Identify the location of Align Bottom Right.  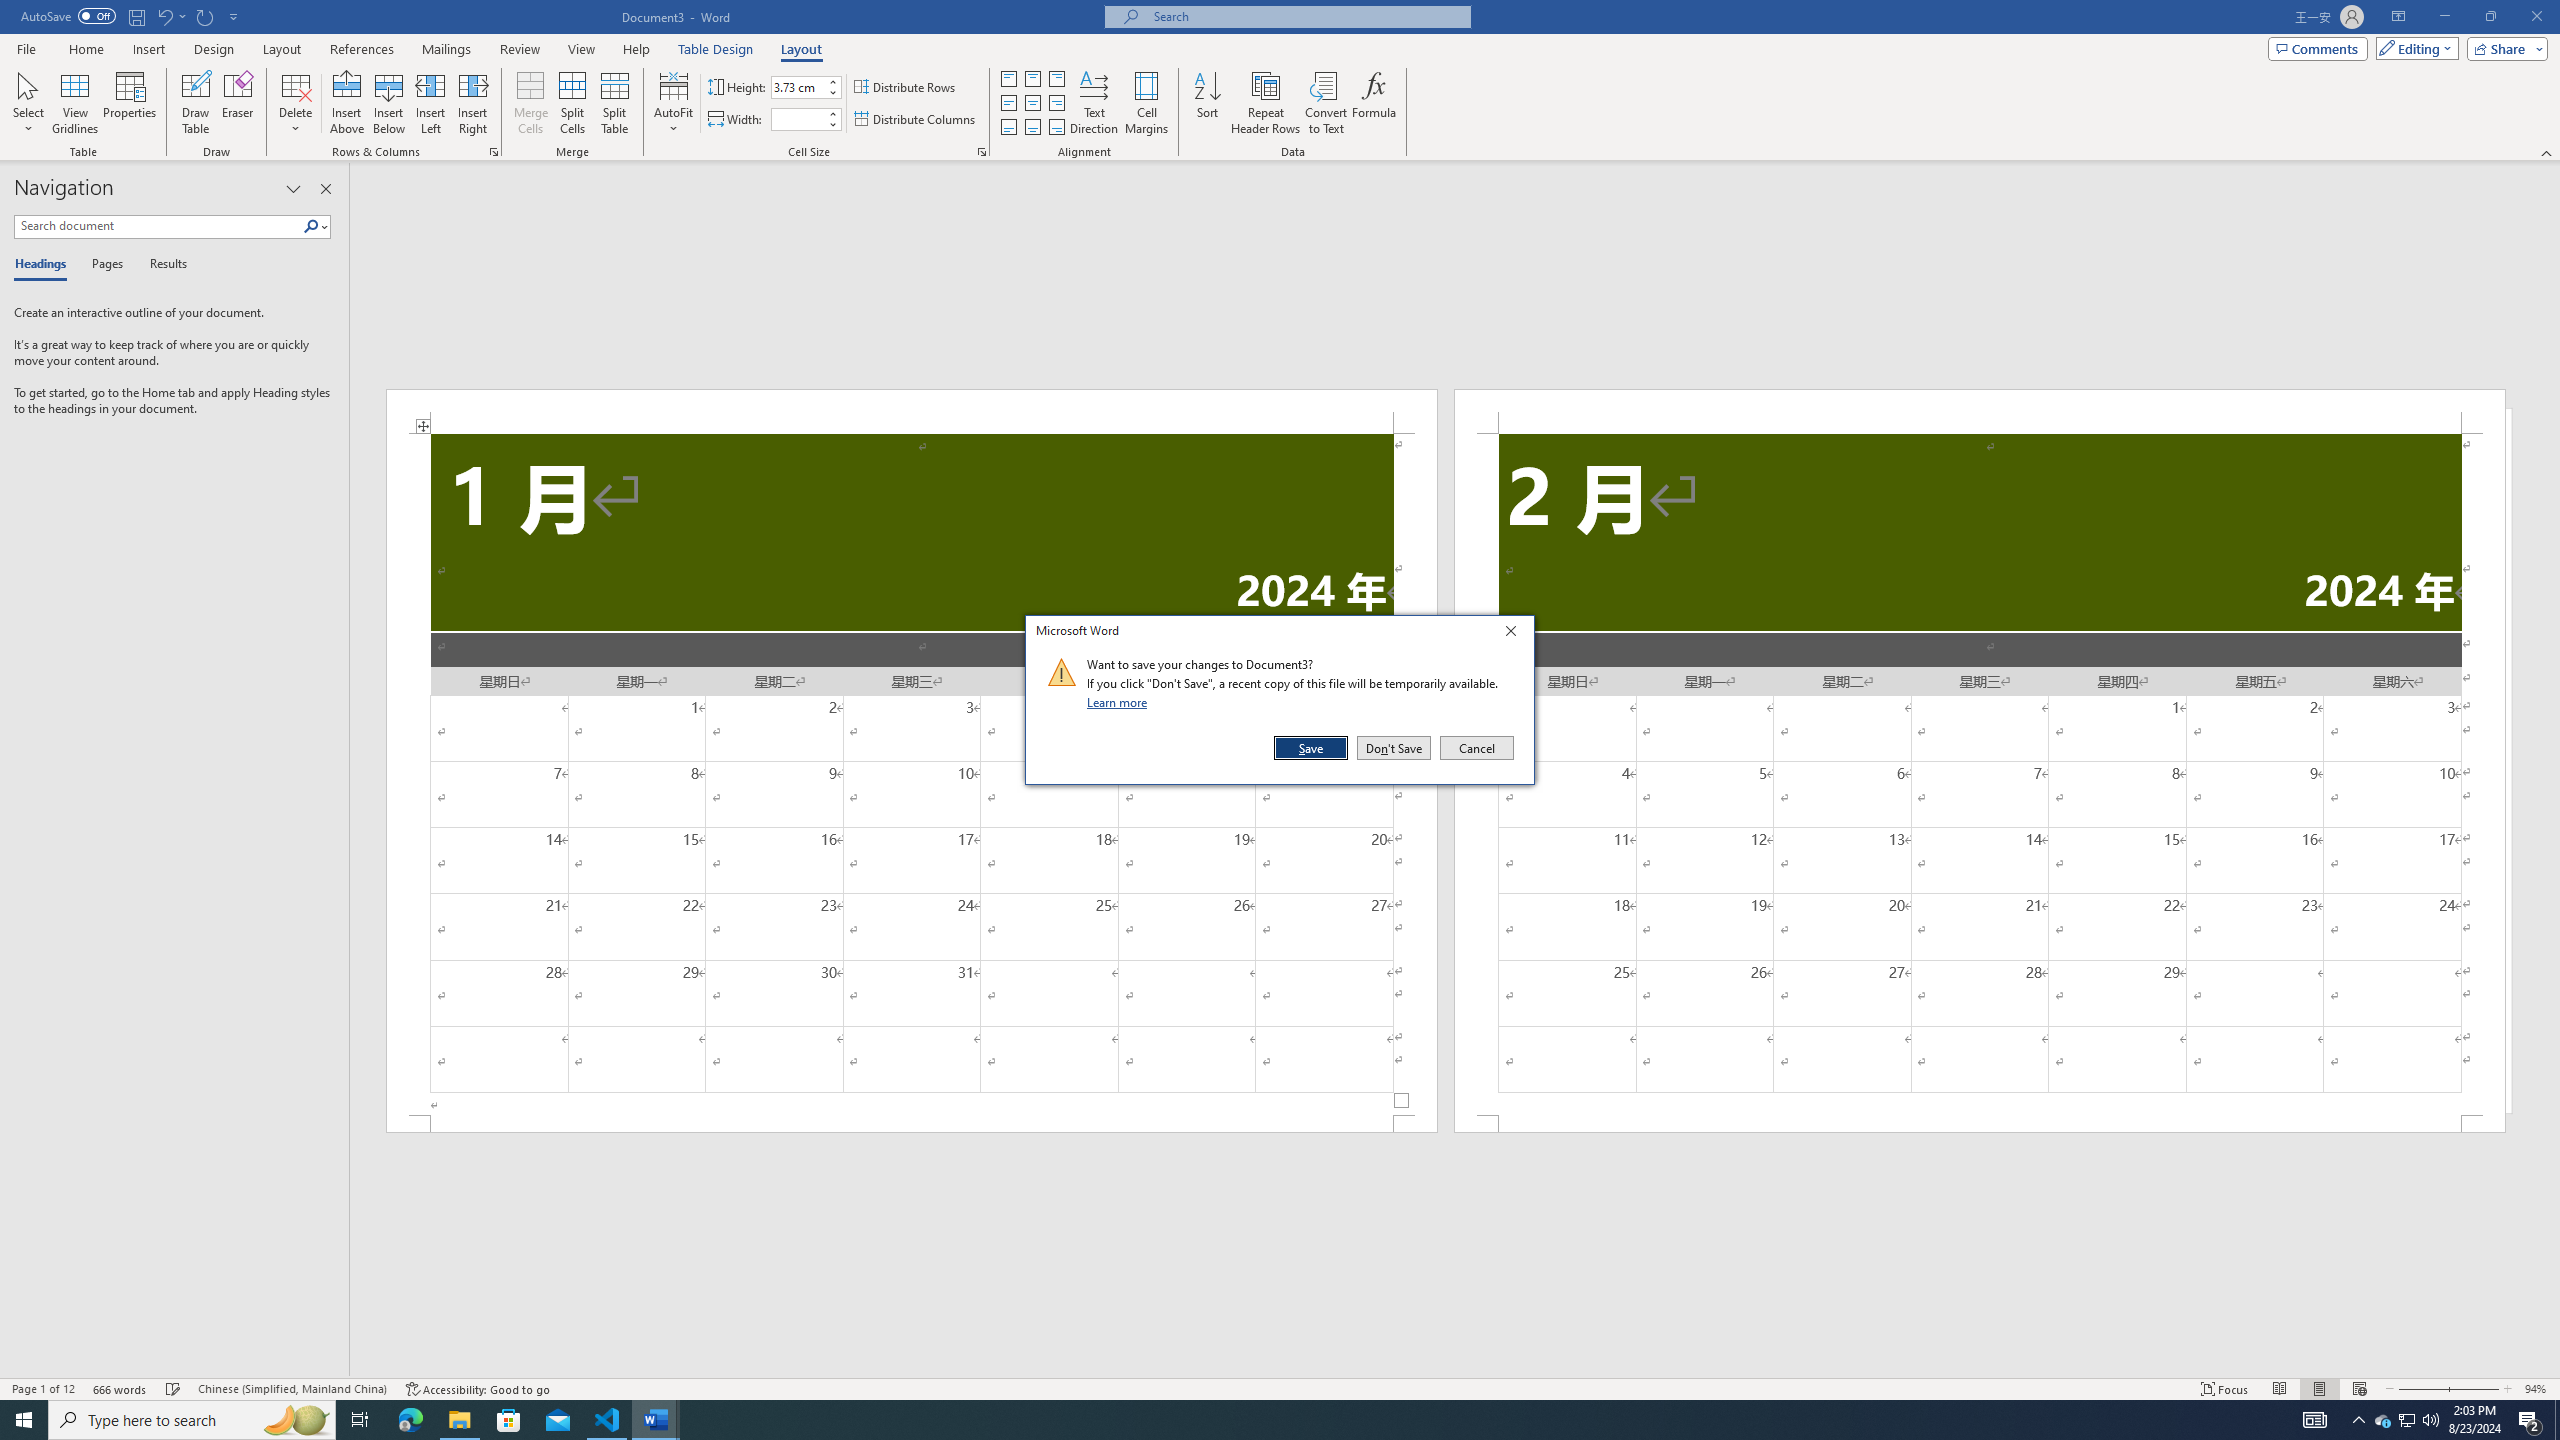
(1057, 128).